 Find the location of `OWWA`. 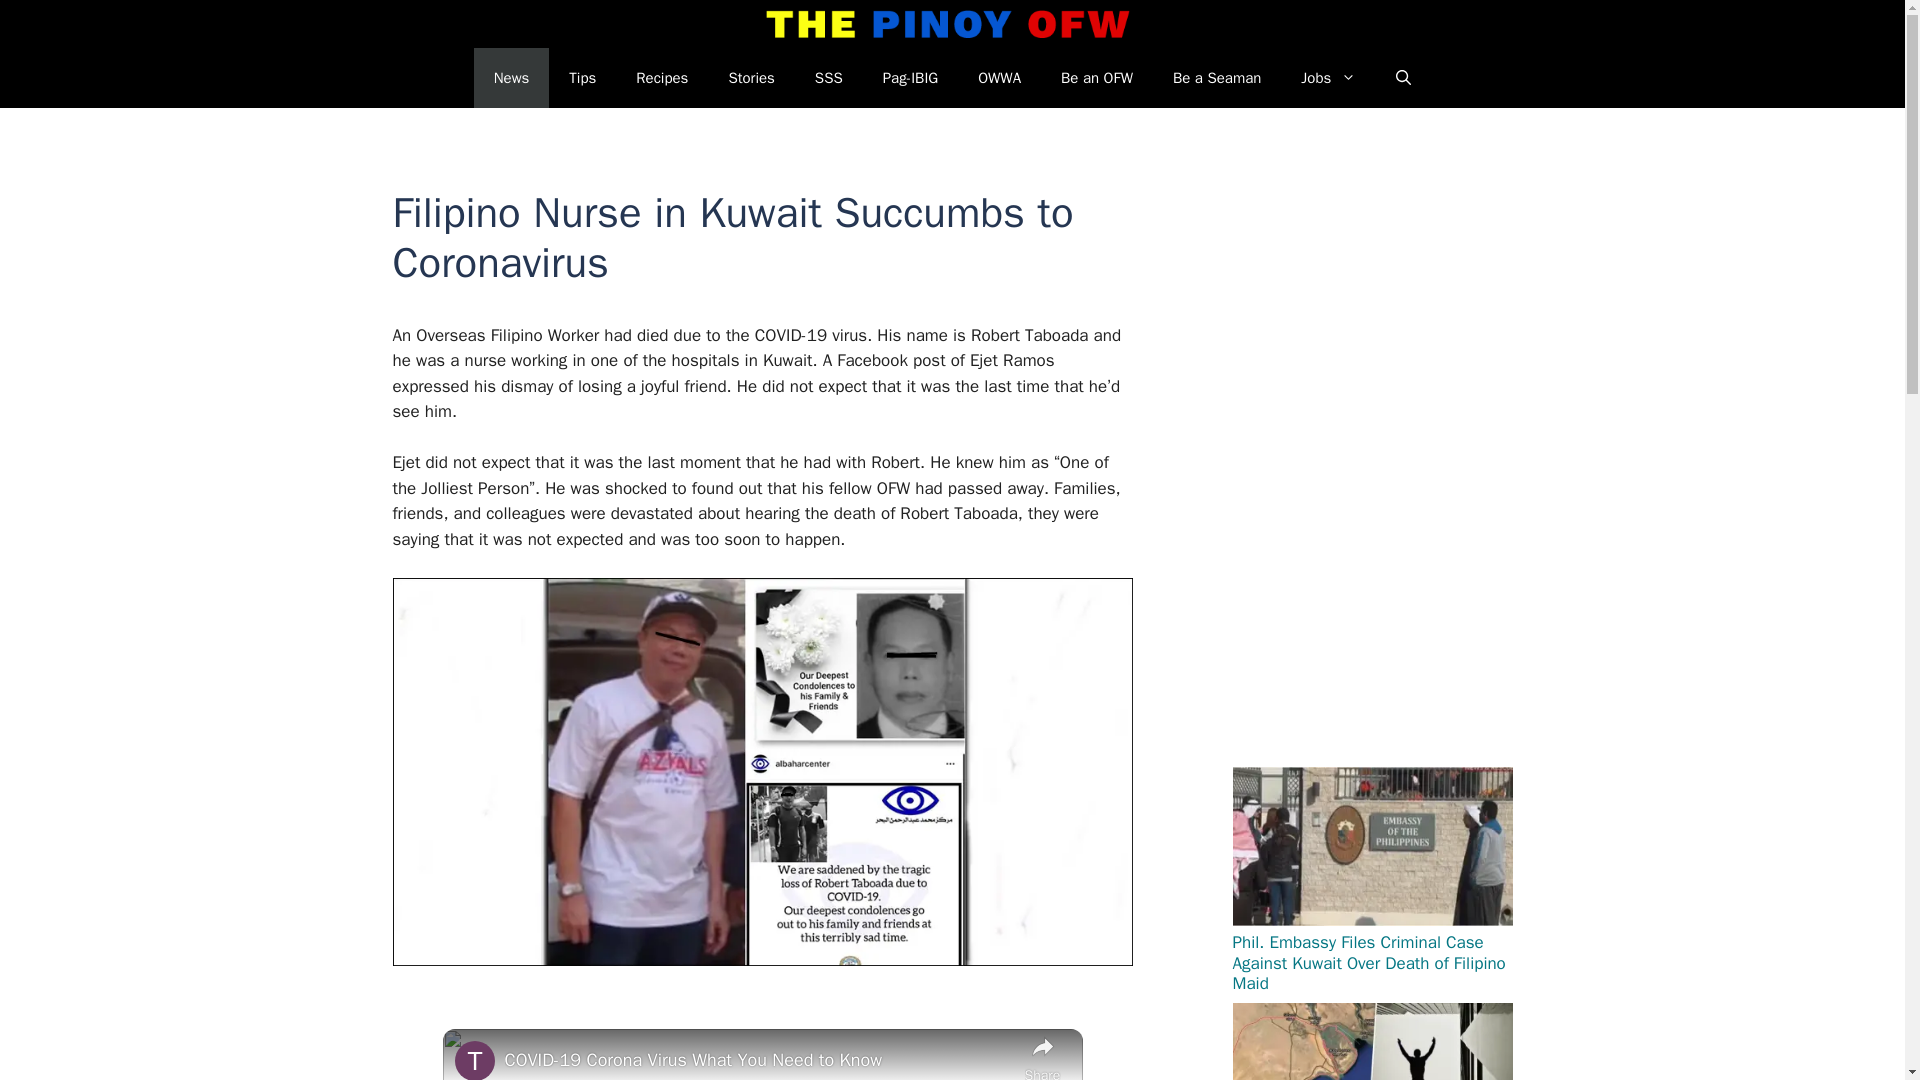

OWWA is located at coordinates (999, 78).